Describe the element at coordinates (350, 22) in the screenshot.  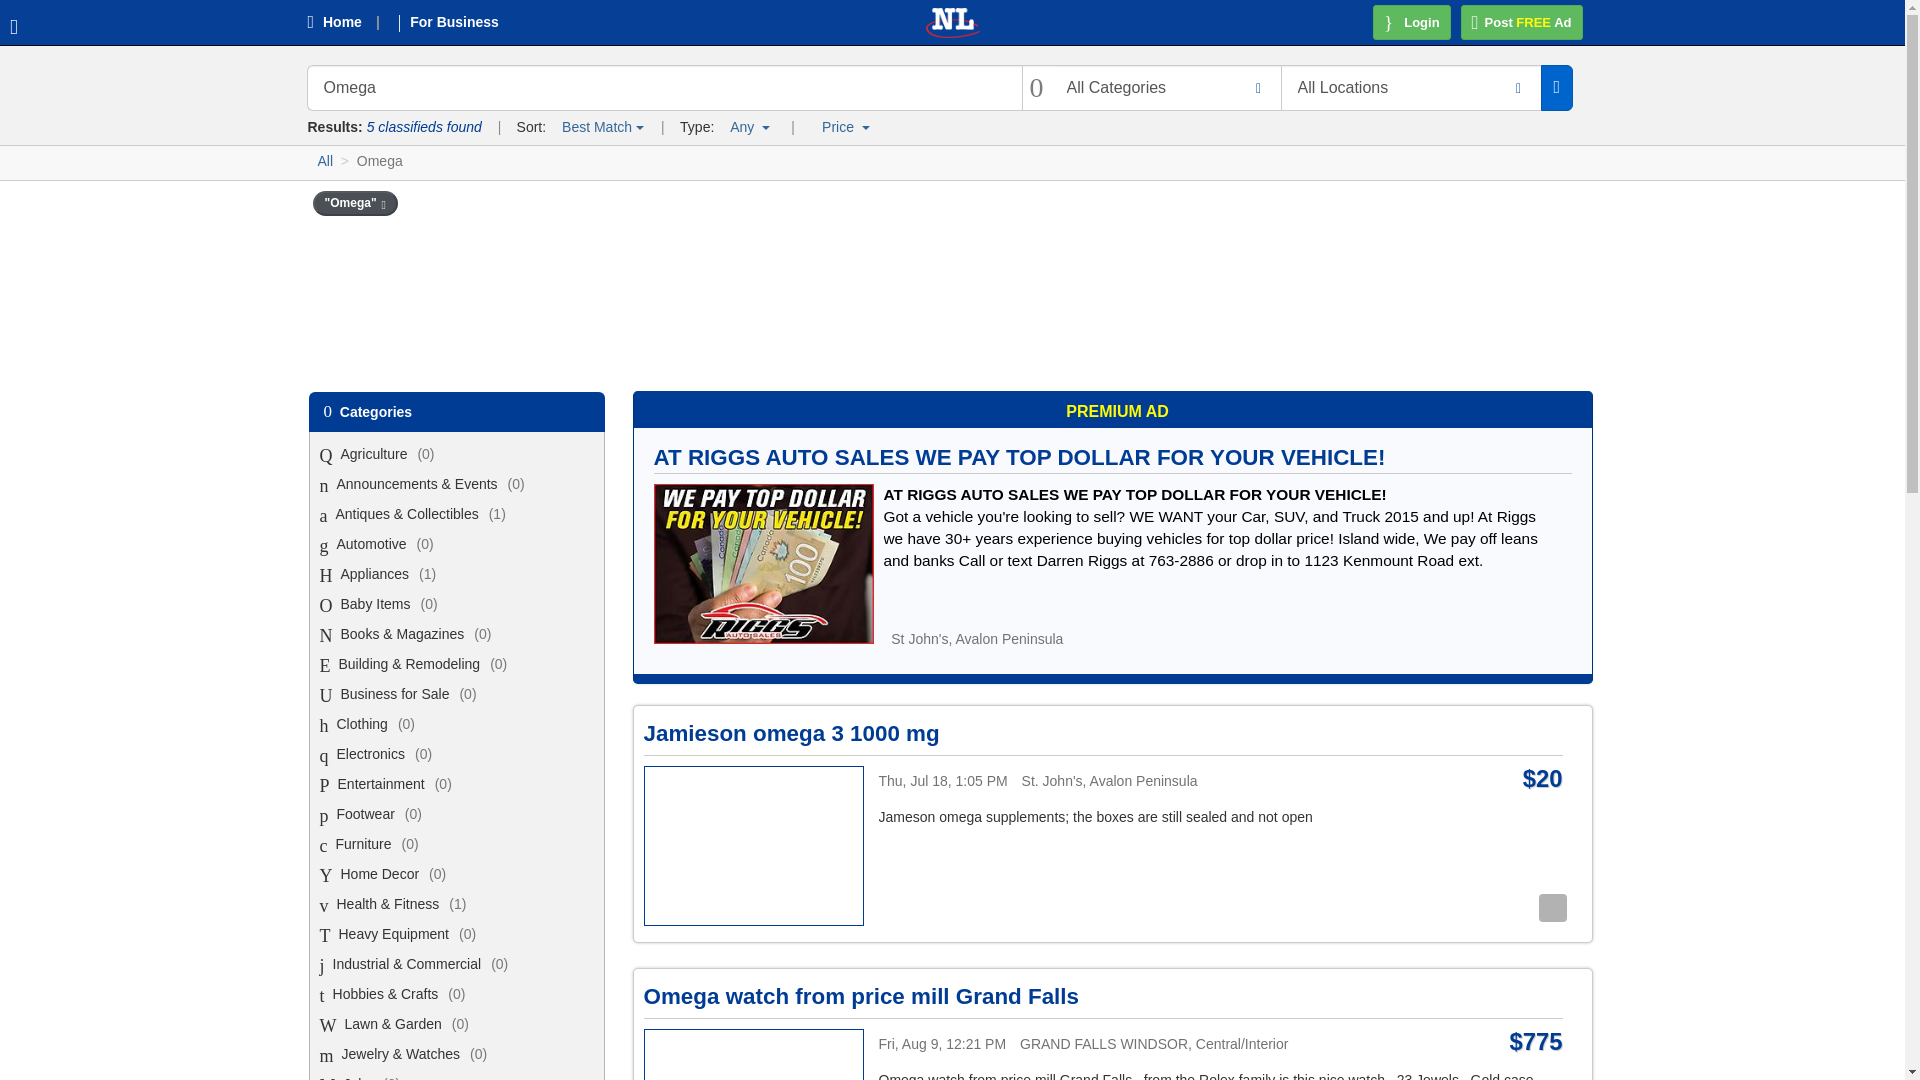
I see `Home` at that location.